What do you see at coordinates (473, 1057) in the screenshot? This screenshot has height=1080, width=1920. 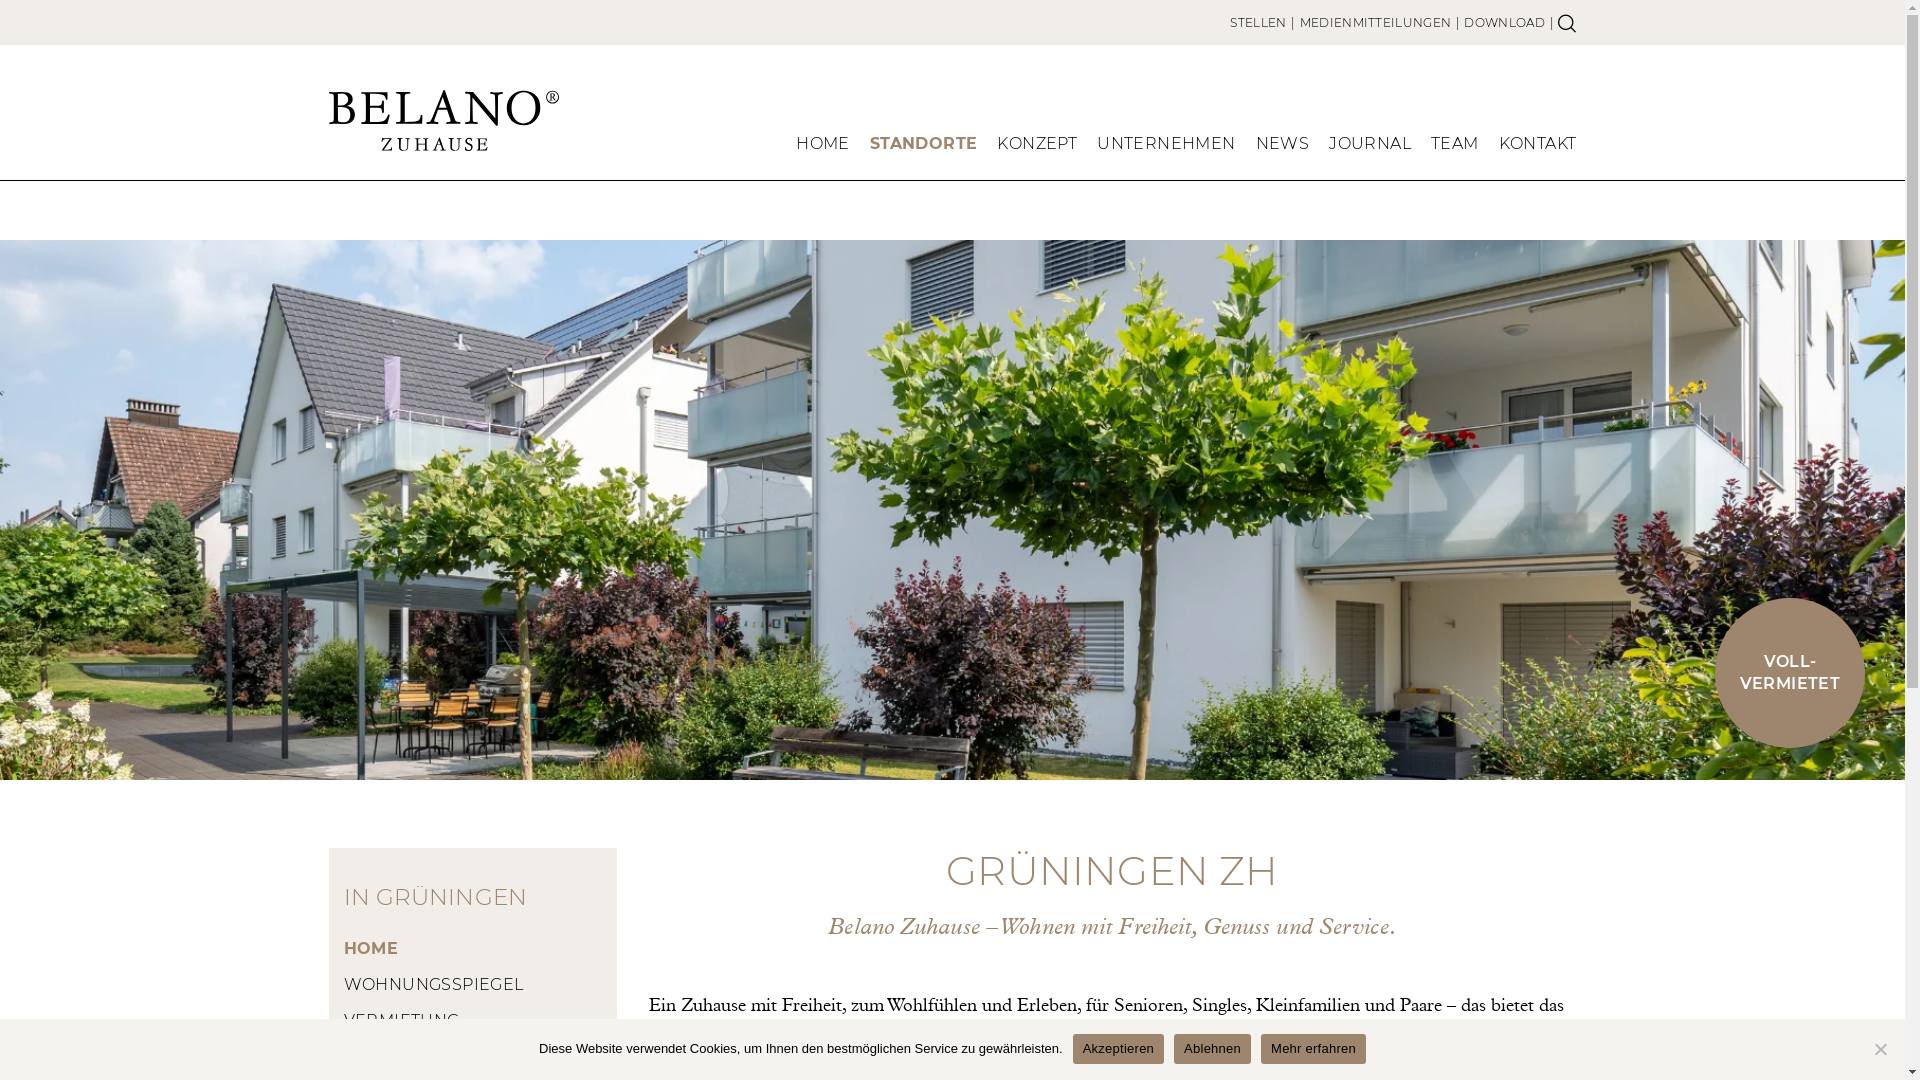 I see `MUSTERWOHNUNG` at bounding box center [473, 1057].